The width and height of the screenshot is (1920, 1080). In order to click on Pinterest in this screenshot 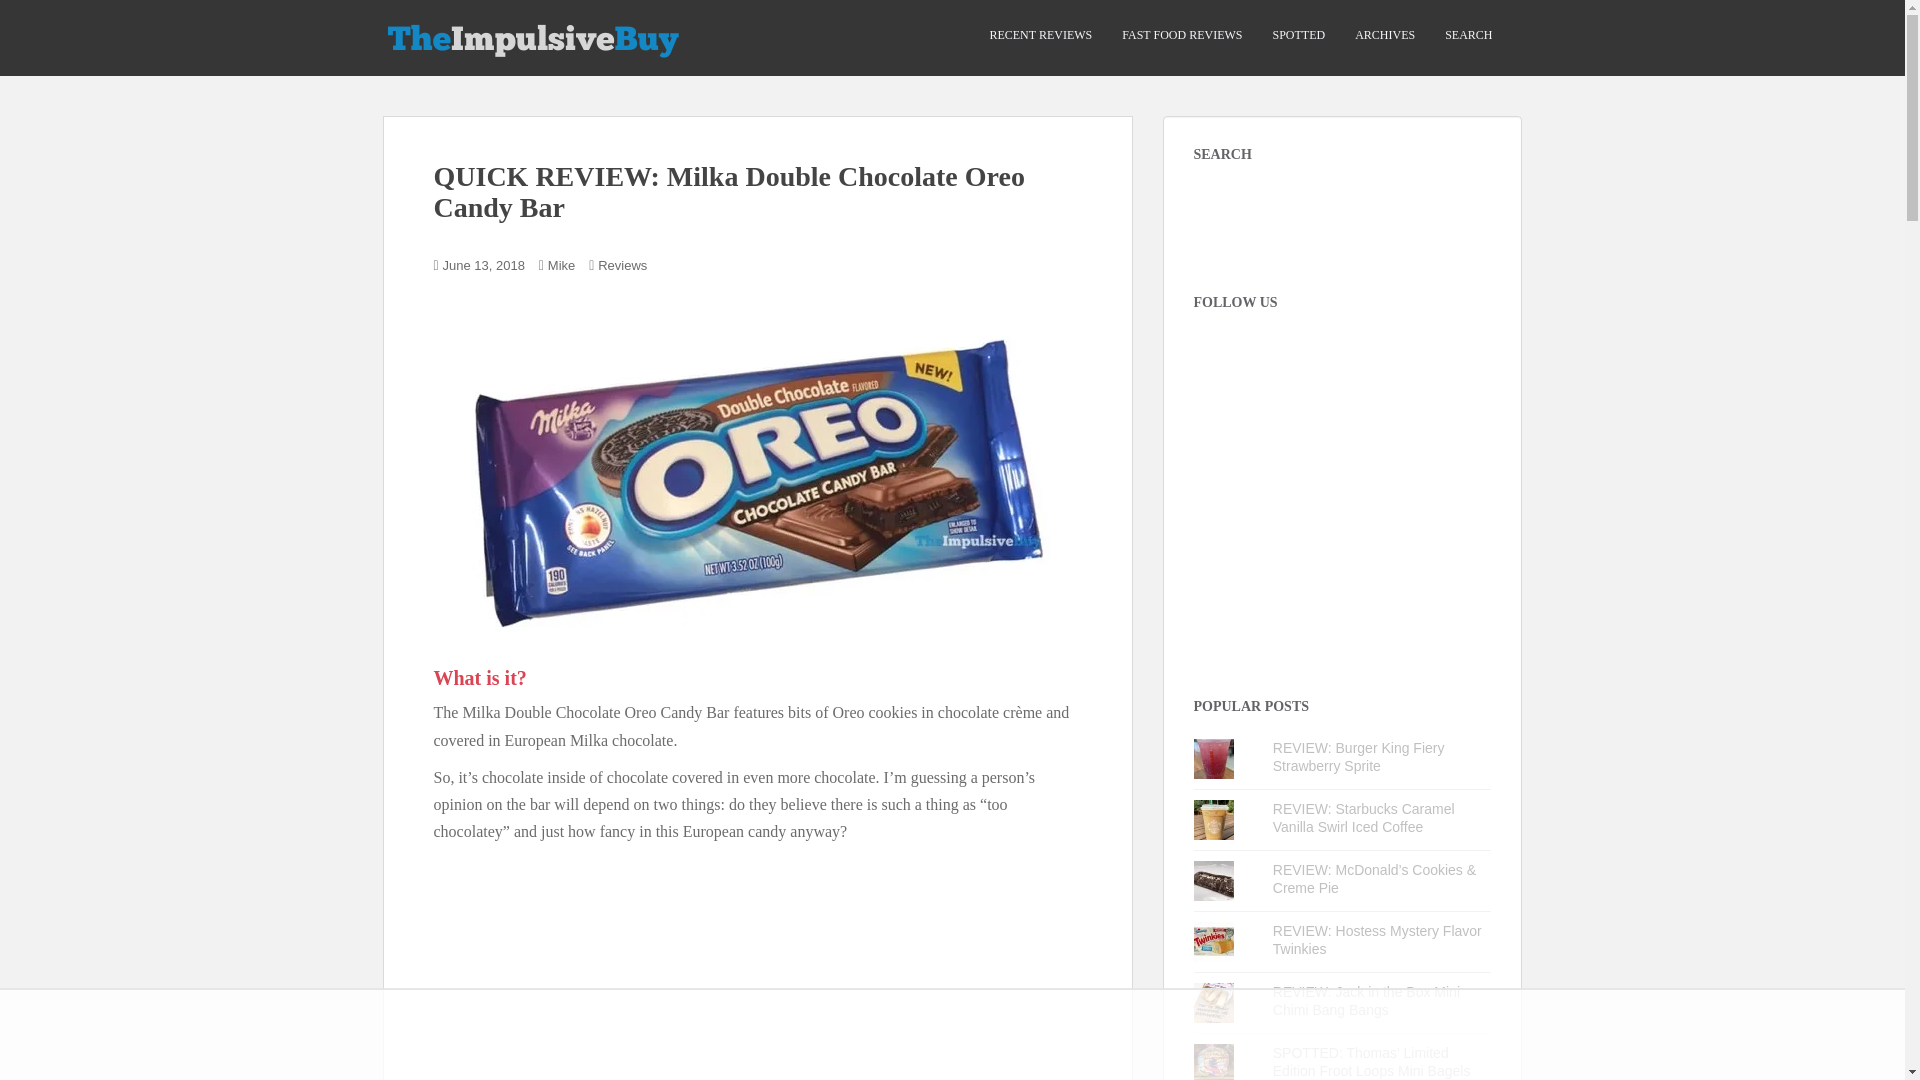, I will do `click(1316, 352)`.